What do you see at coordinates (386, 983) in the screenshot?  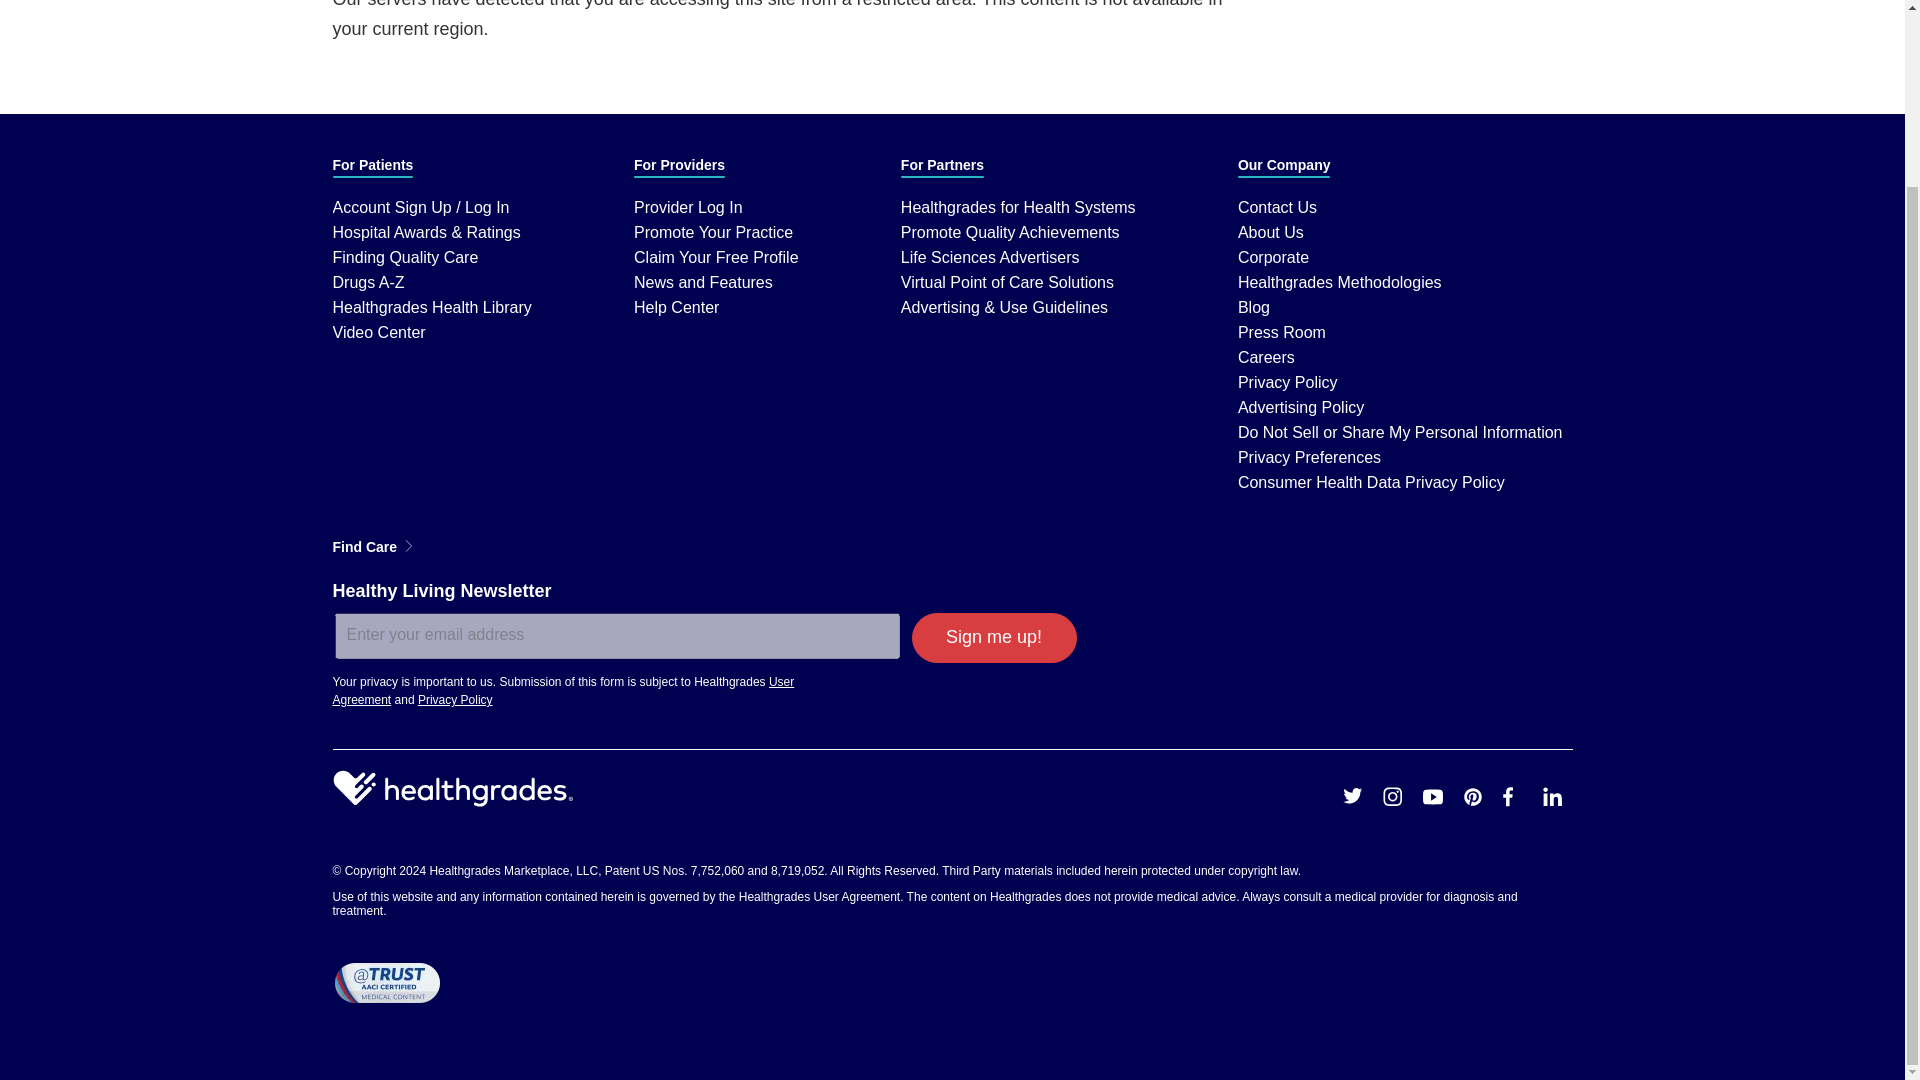 I see `This website is certified by AACI. Click to verify.` at bounding box center [386, 983].